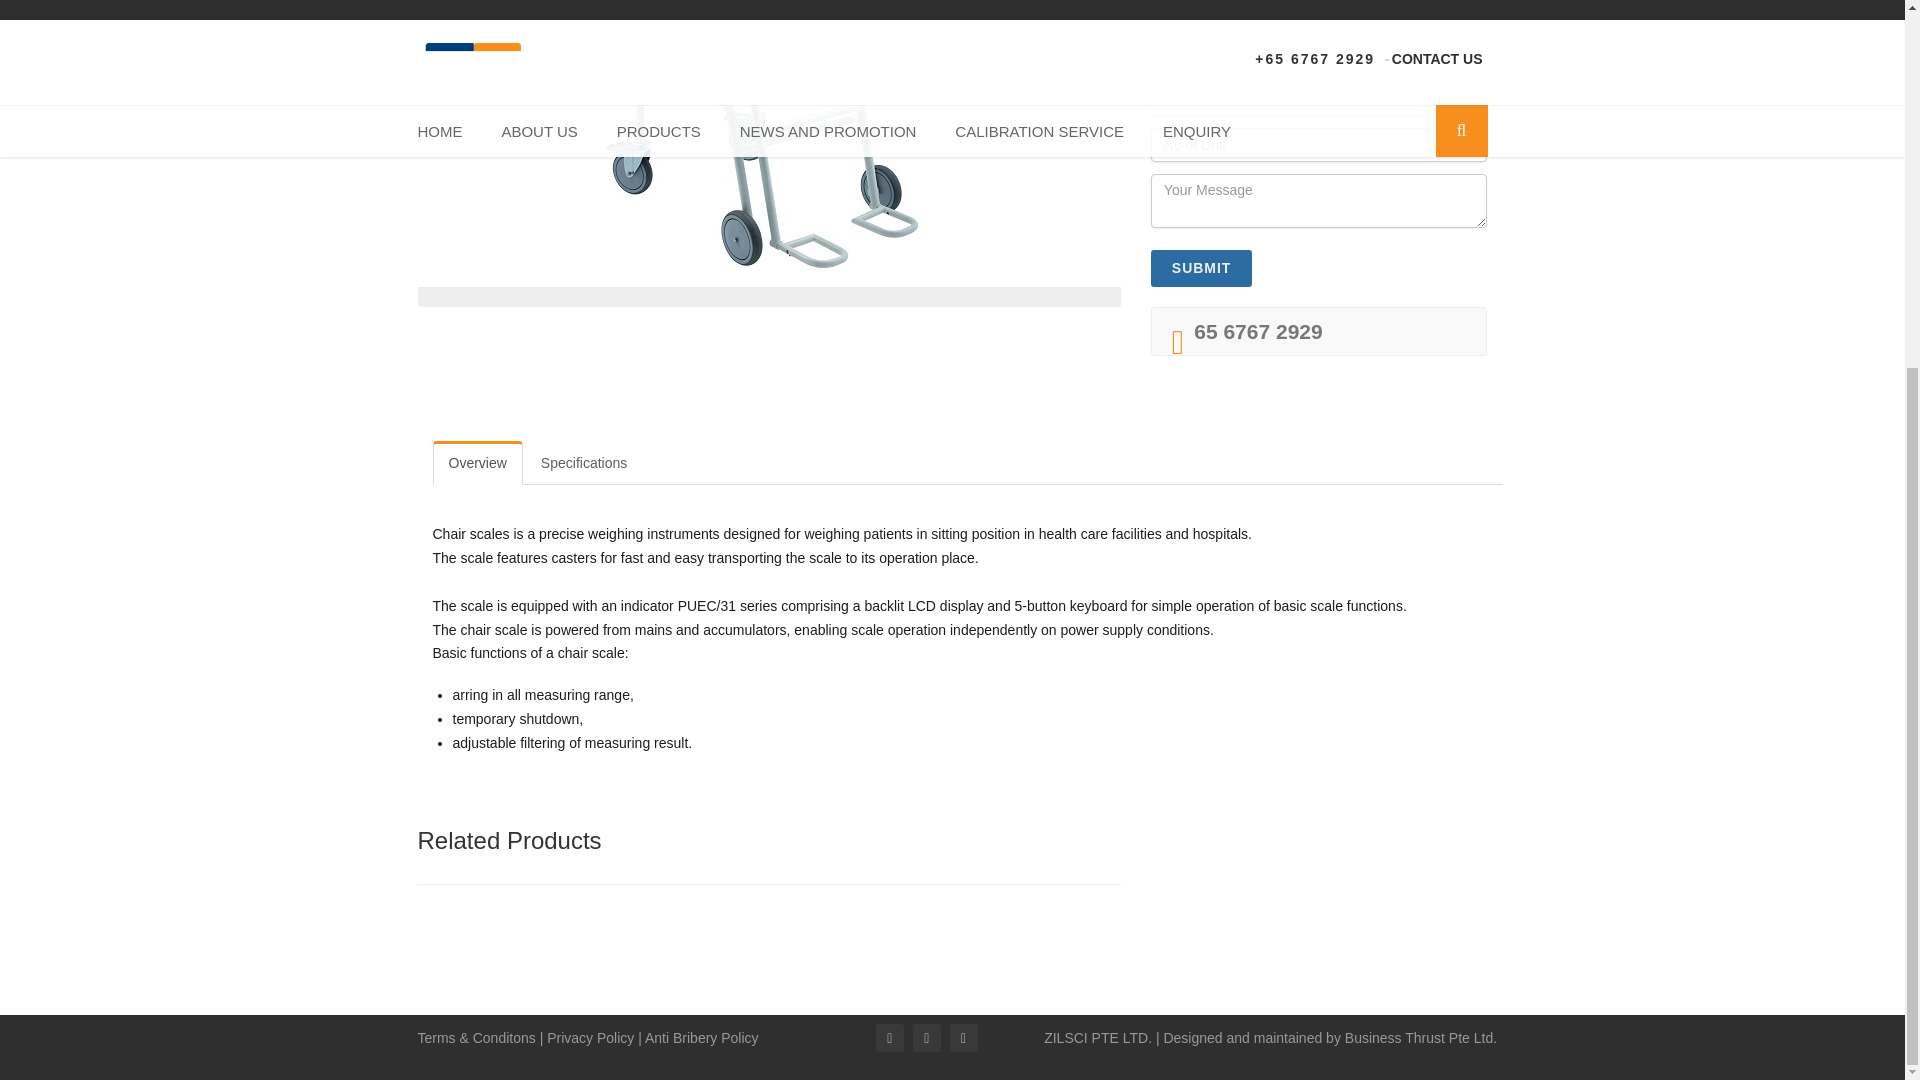  What do you see at coordinates (477, 462) in the screenshot?
I see `Overview` at bounding box center [477, 462].